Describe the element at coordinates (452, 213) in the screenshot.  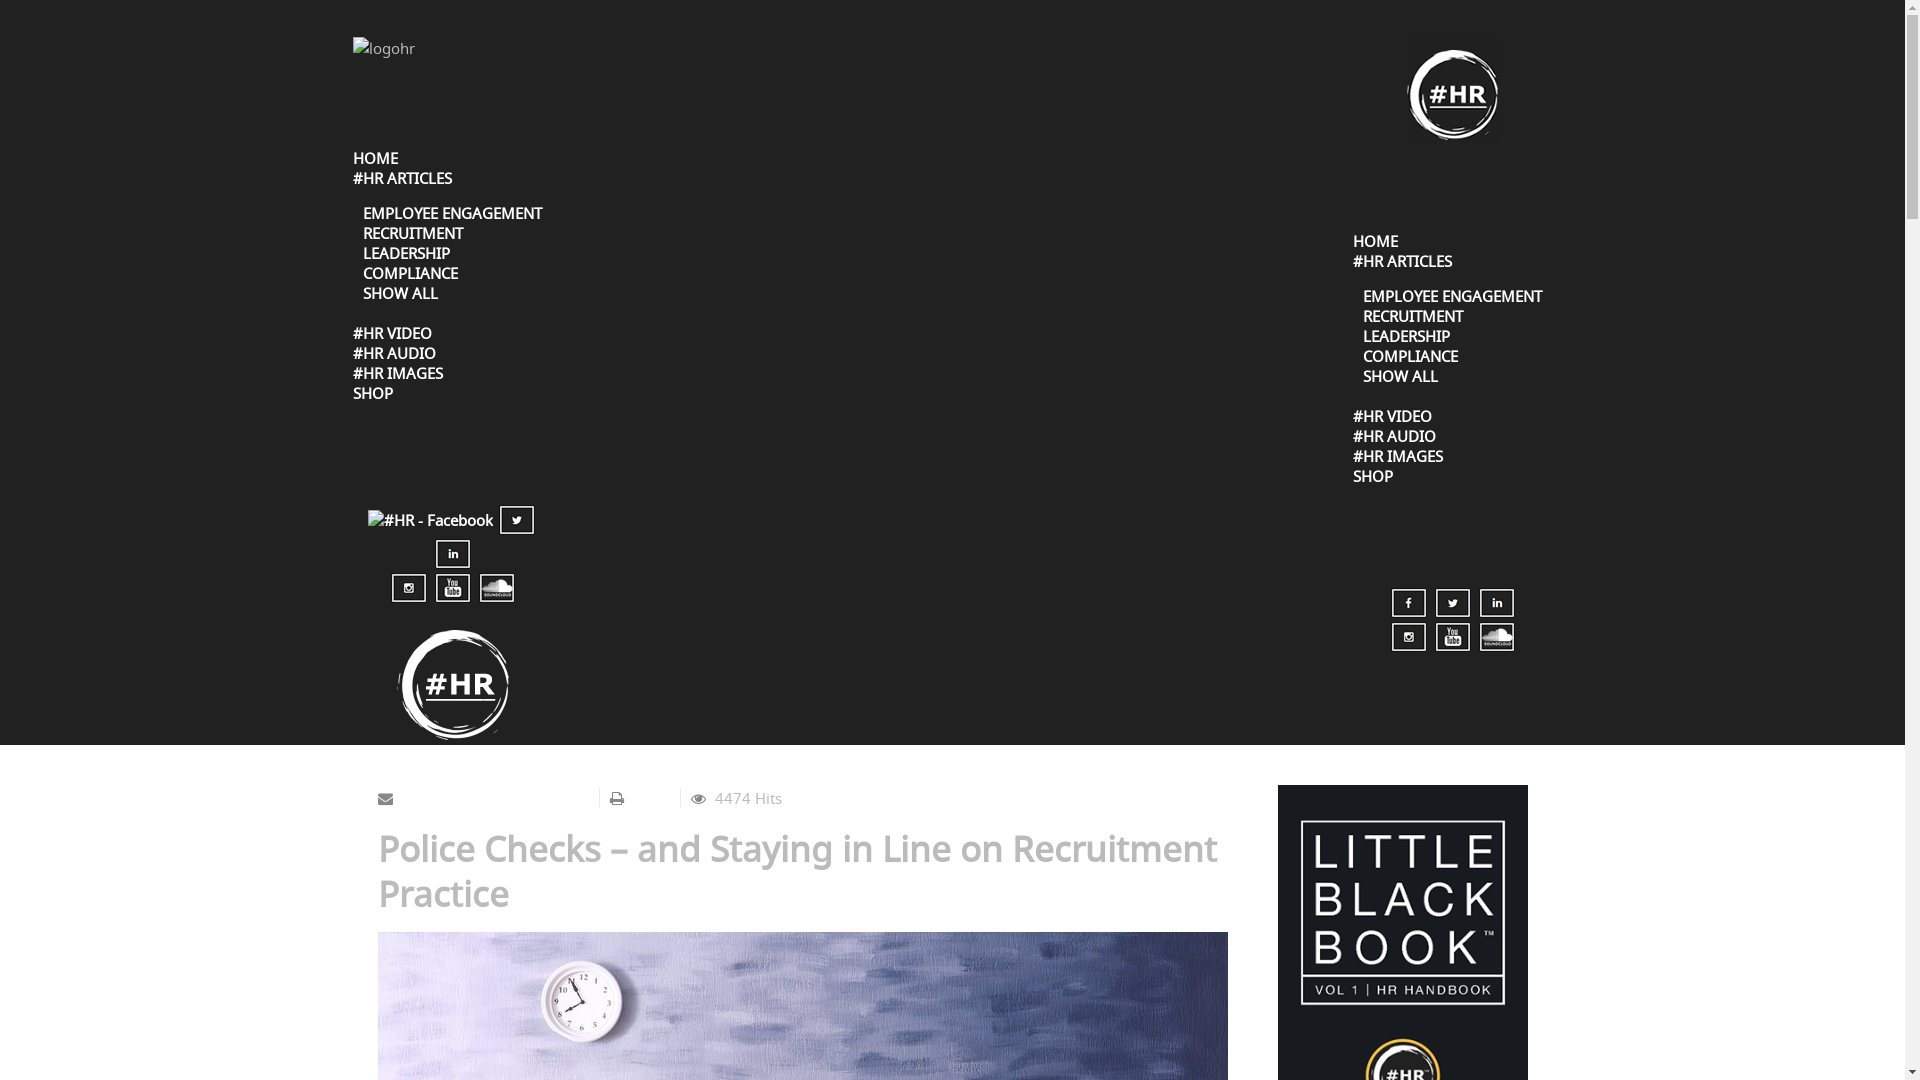
I see `EMPLOYEE ENGAGEMENT` at that location.